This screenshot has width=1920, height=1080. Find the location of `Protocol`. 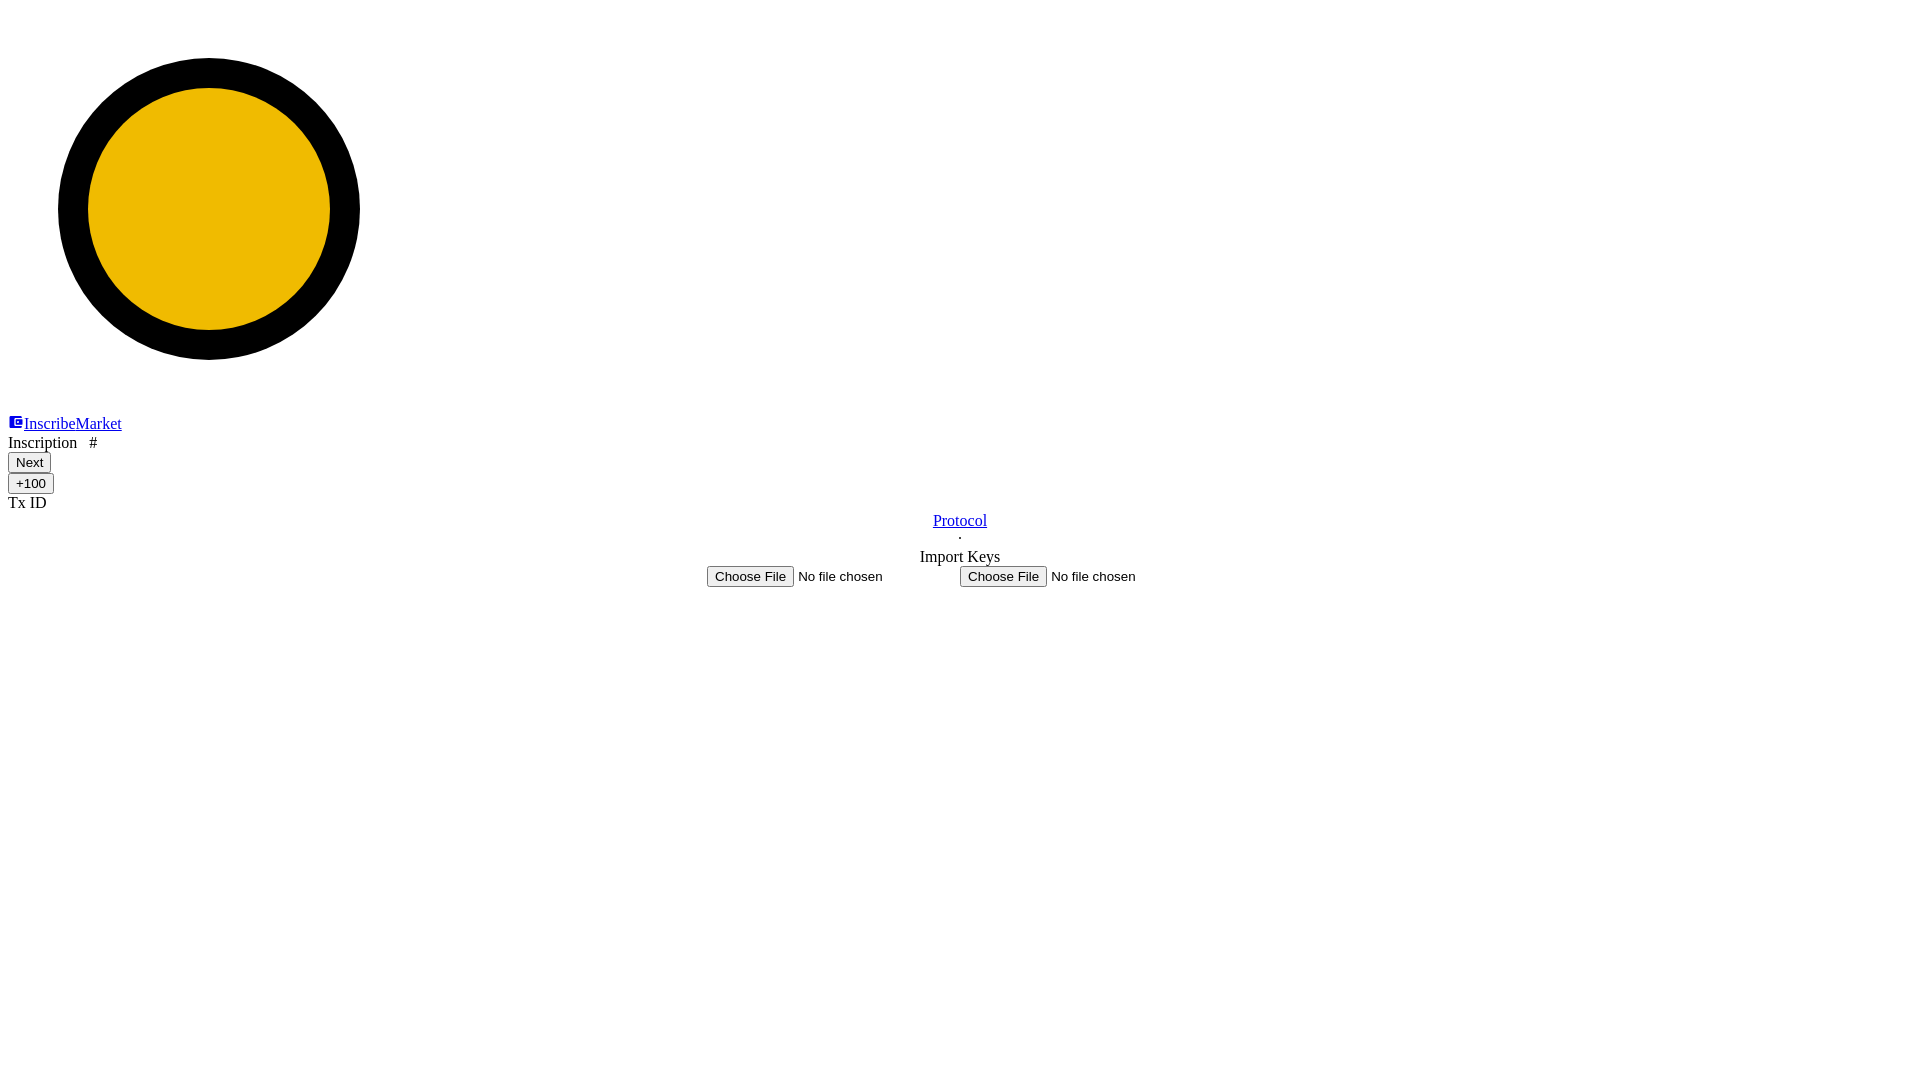

Protocol is located at coordinates (960, 520).